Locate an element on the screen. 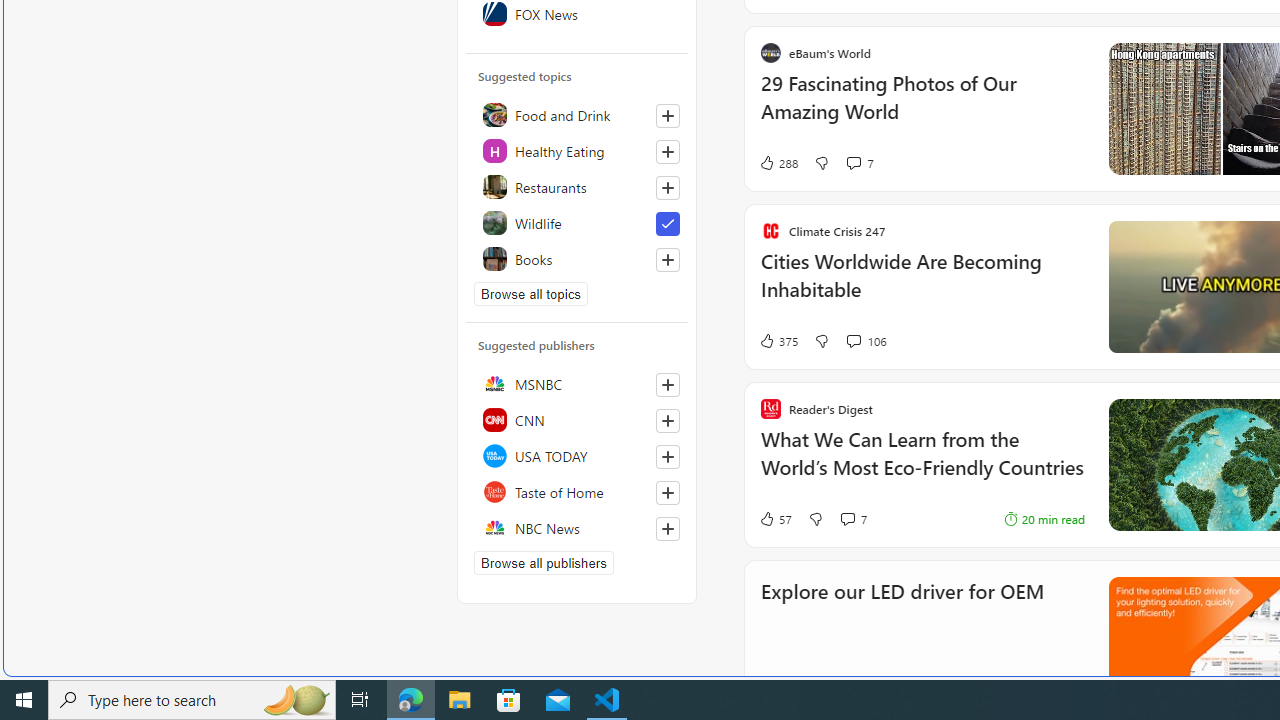 The width and height of the screenshot is (1280, 720). Books is located at coordinates (577, 258).